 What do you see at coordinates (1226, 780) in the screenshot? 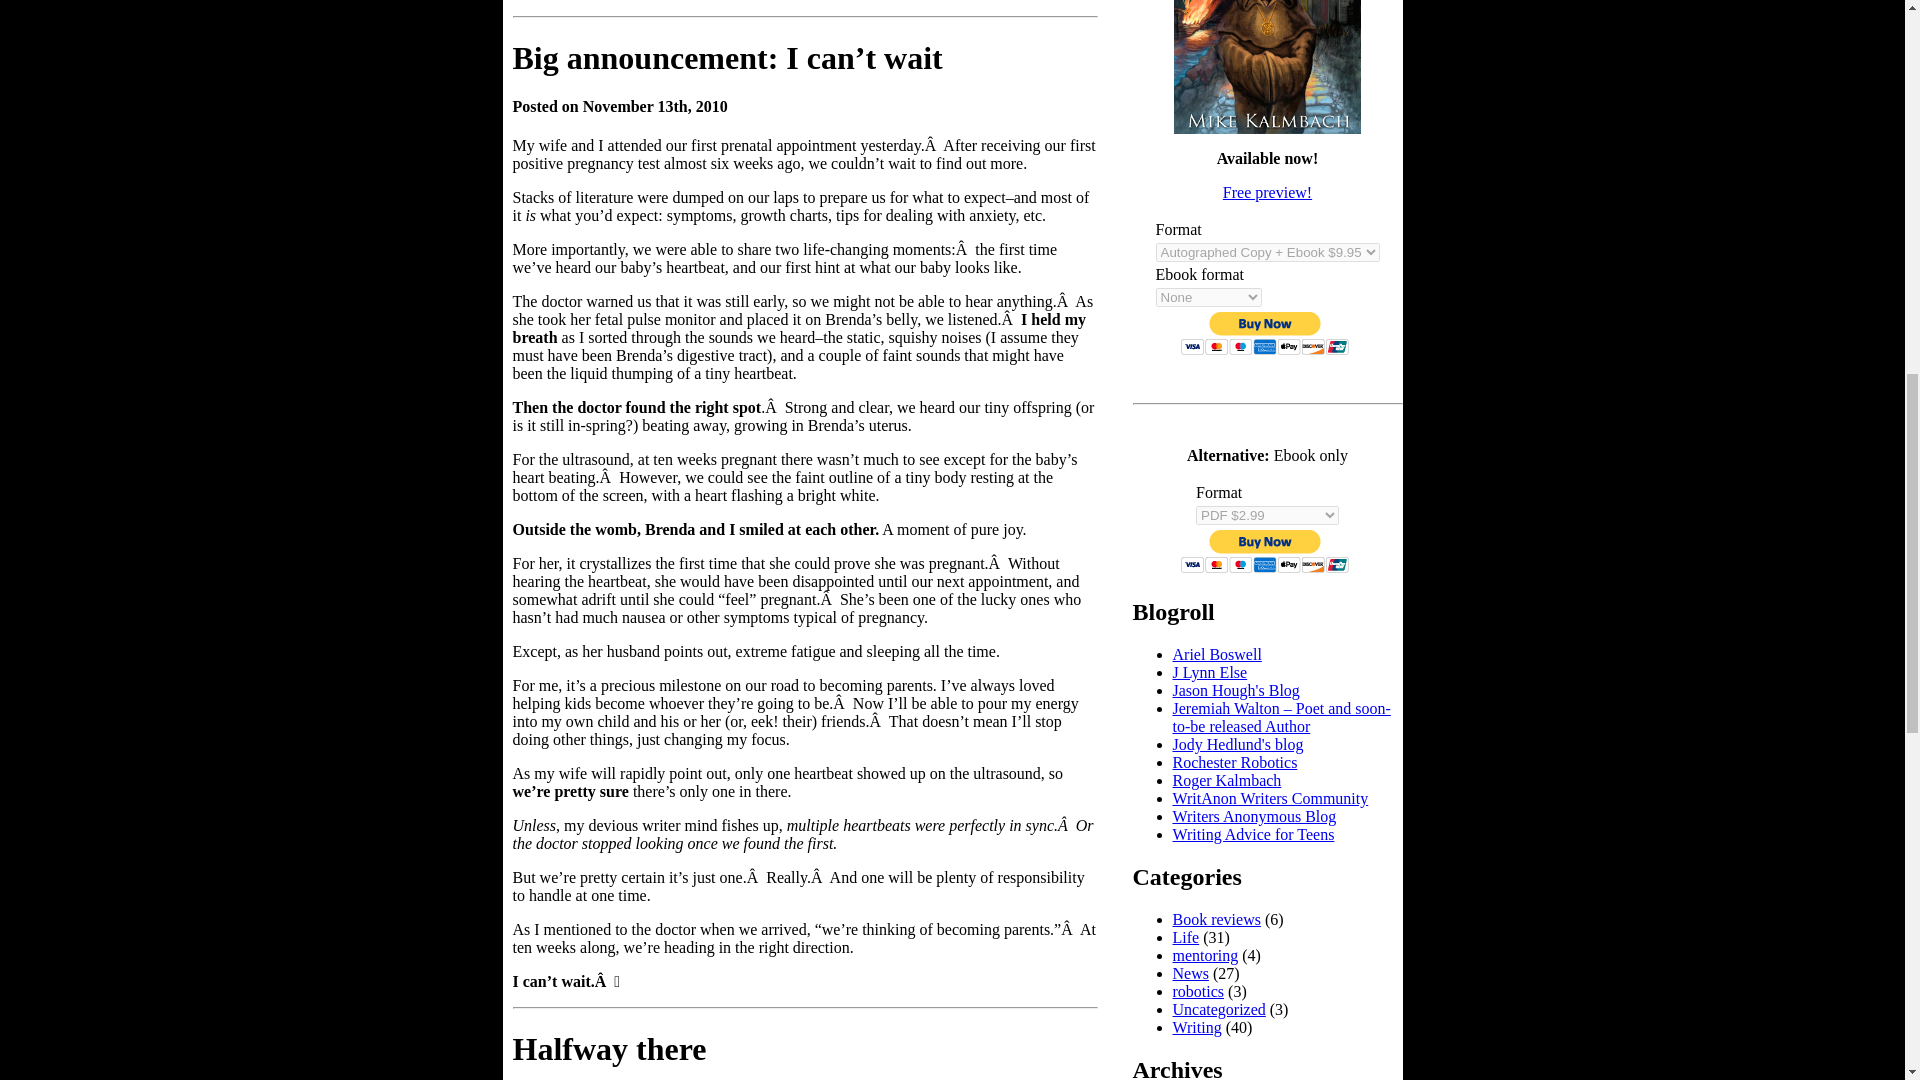
I see `Roger Kalmbach` at bounding box center [1226, 780].